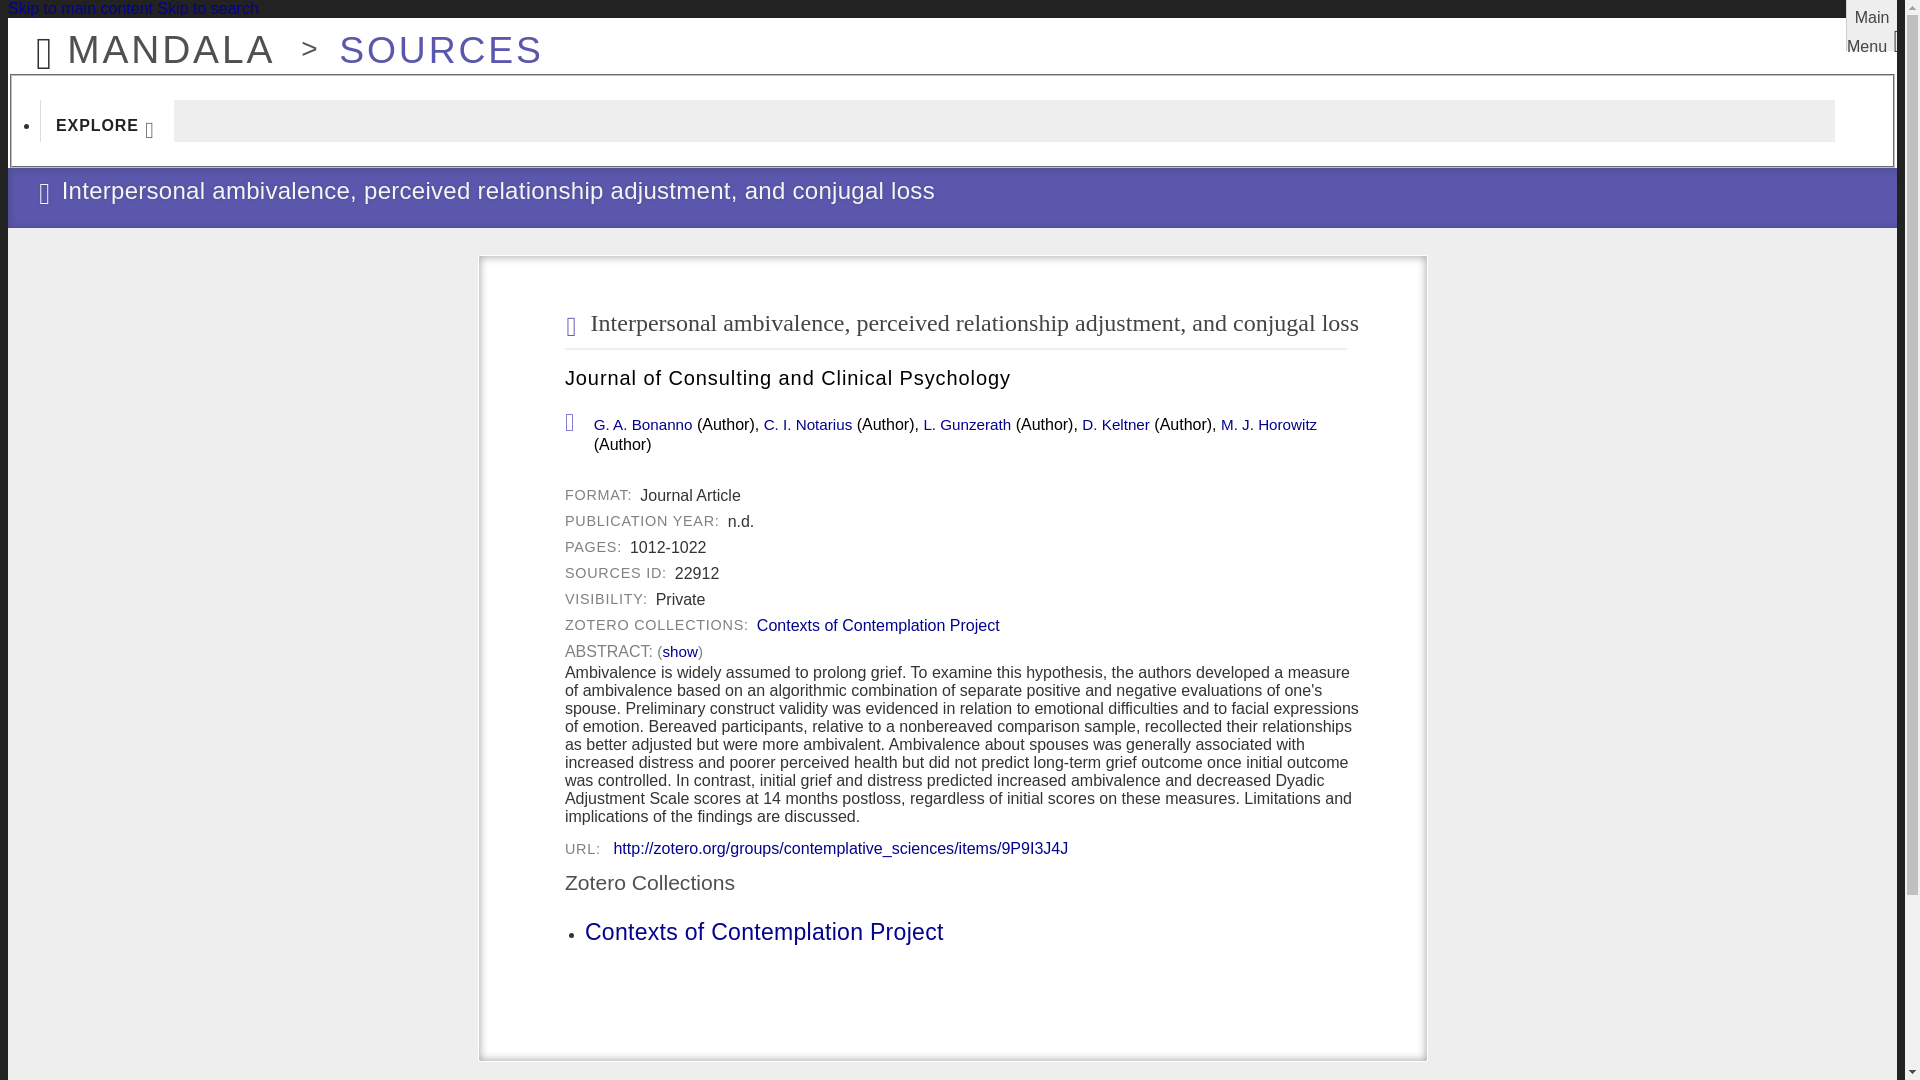 The height and width of the screenshot is (1080, 1920). What do you see at coordinates (643, 424) in the screenshot?
I see `G. A. Bonanno` at bounding box center [643, 424].